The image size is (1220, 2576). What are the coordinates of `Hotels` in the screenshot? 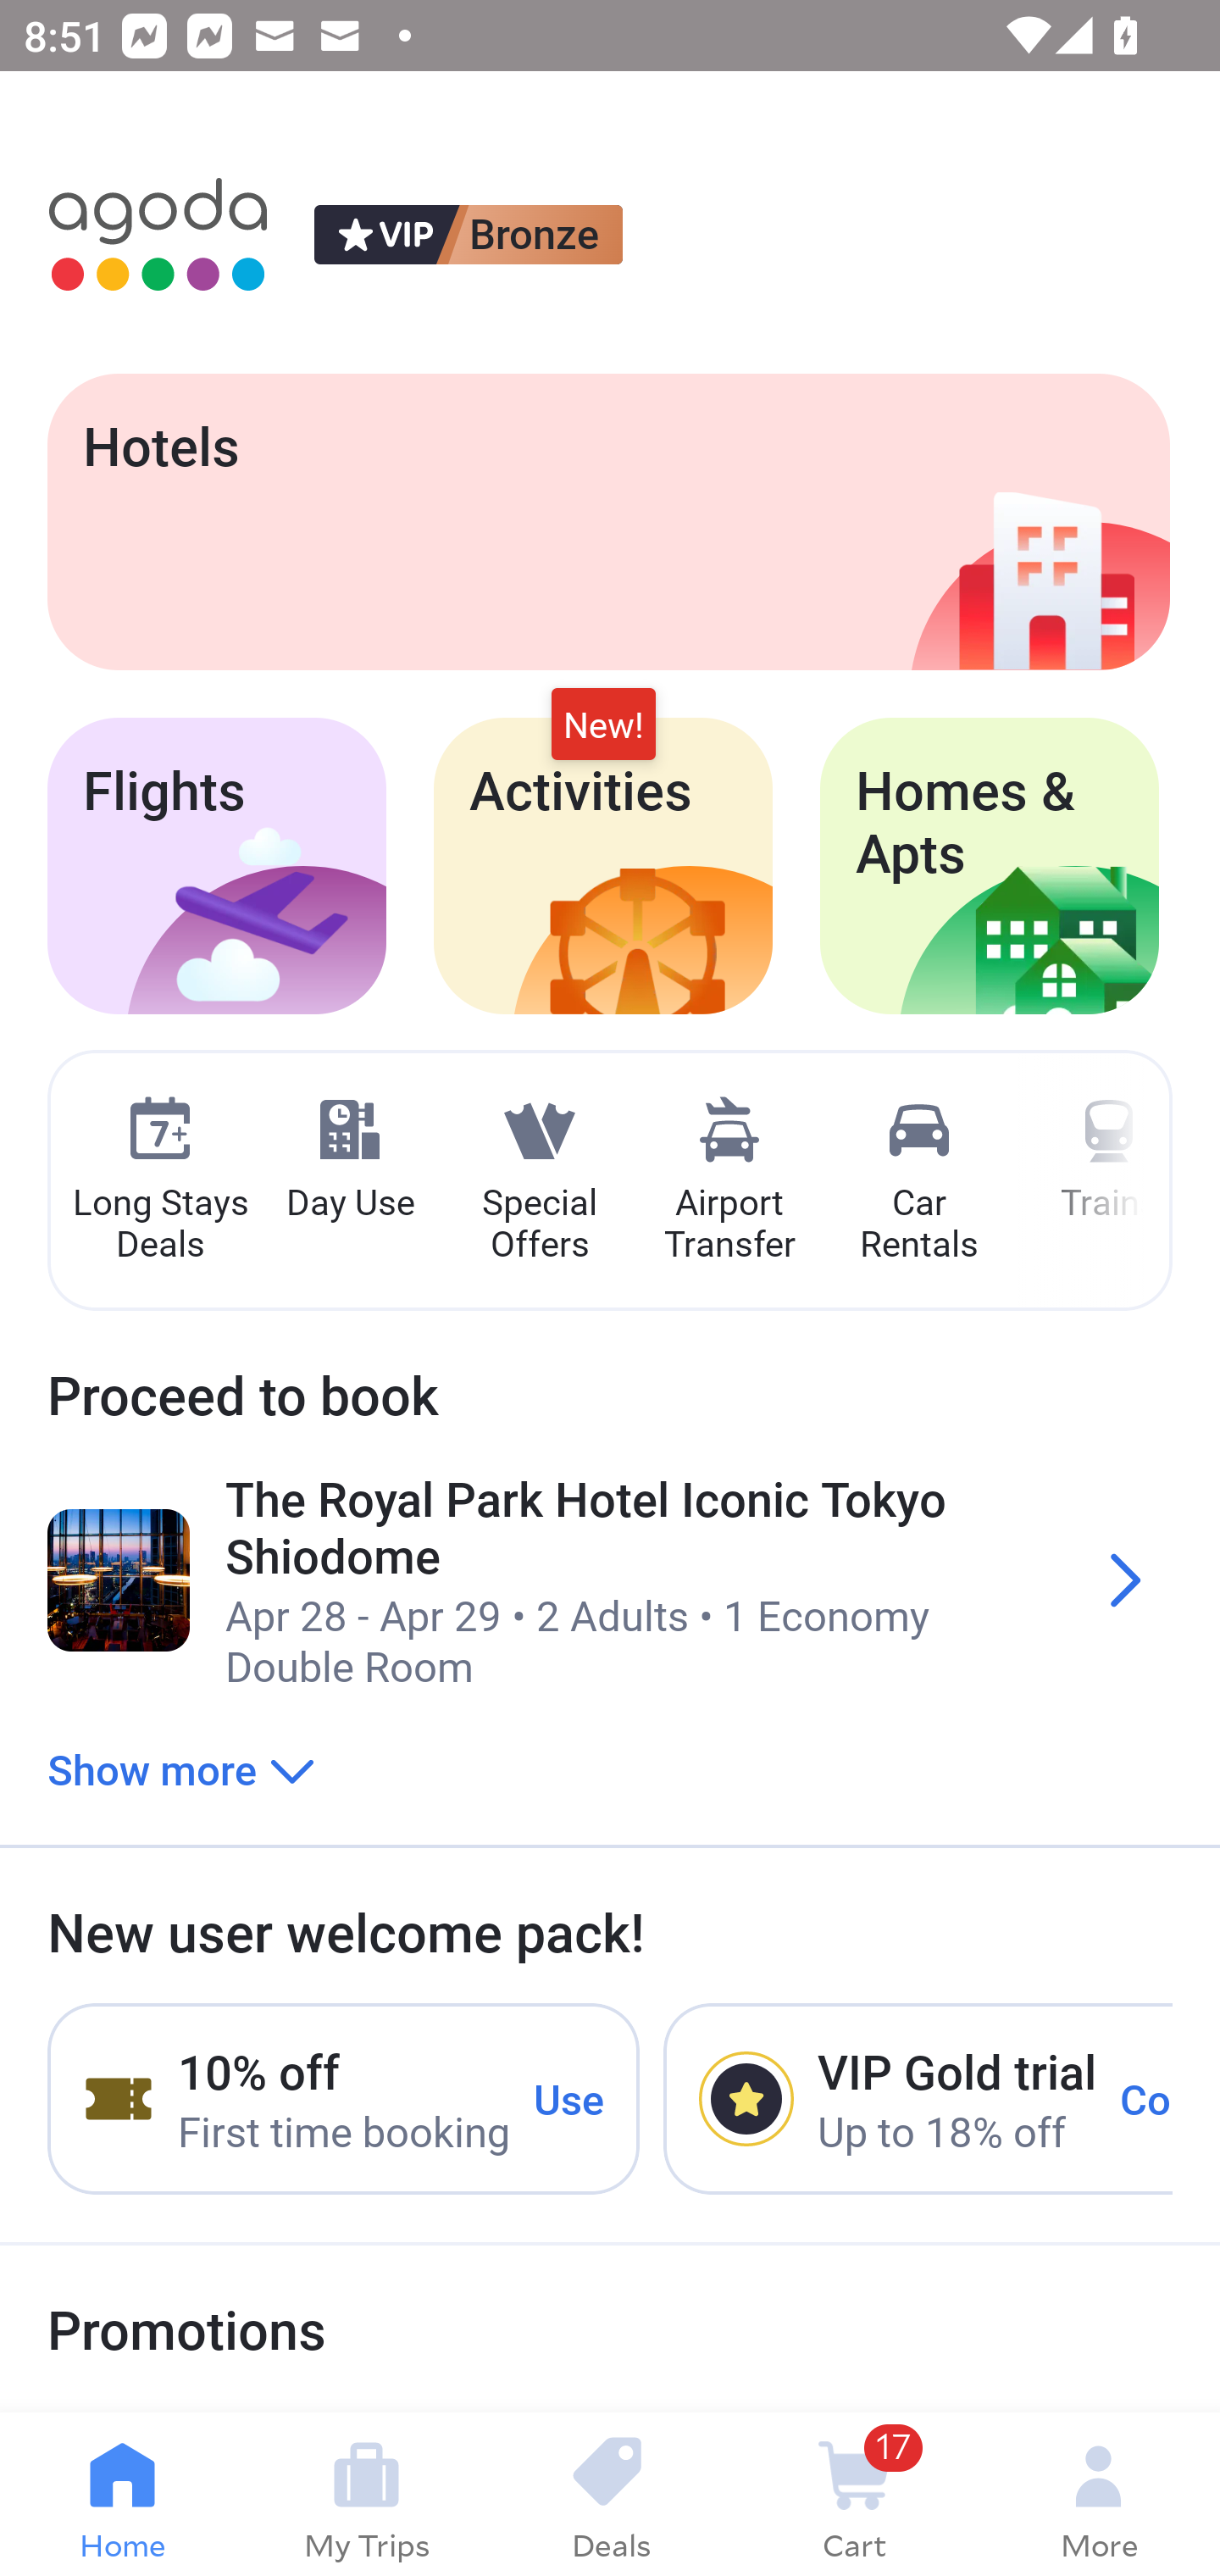 It's located at (608, 521).